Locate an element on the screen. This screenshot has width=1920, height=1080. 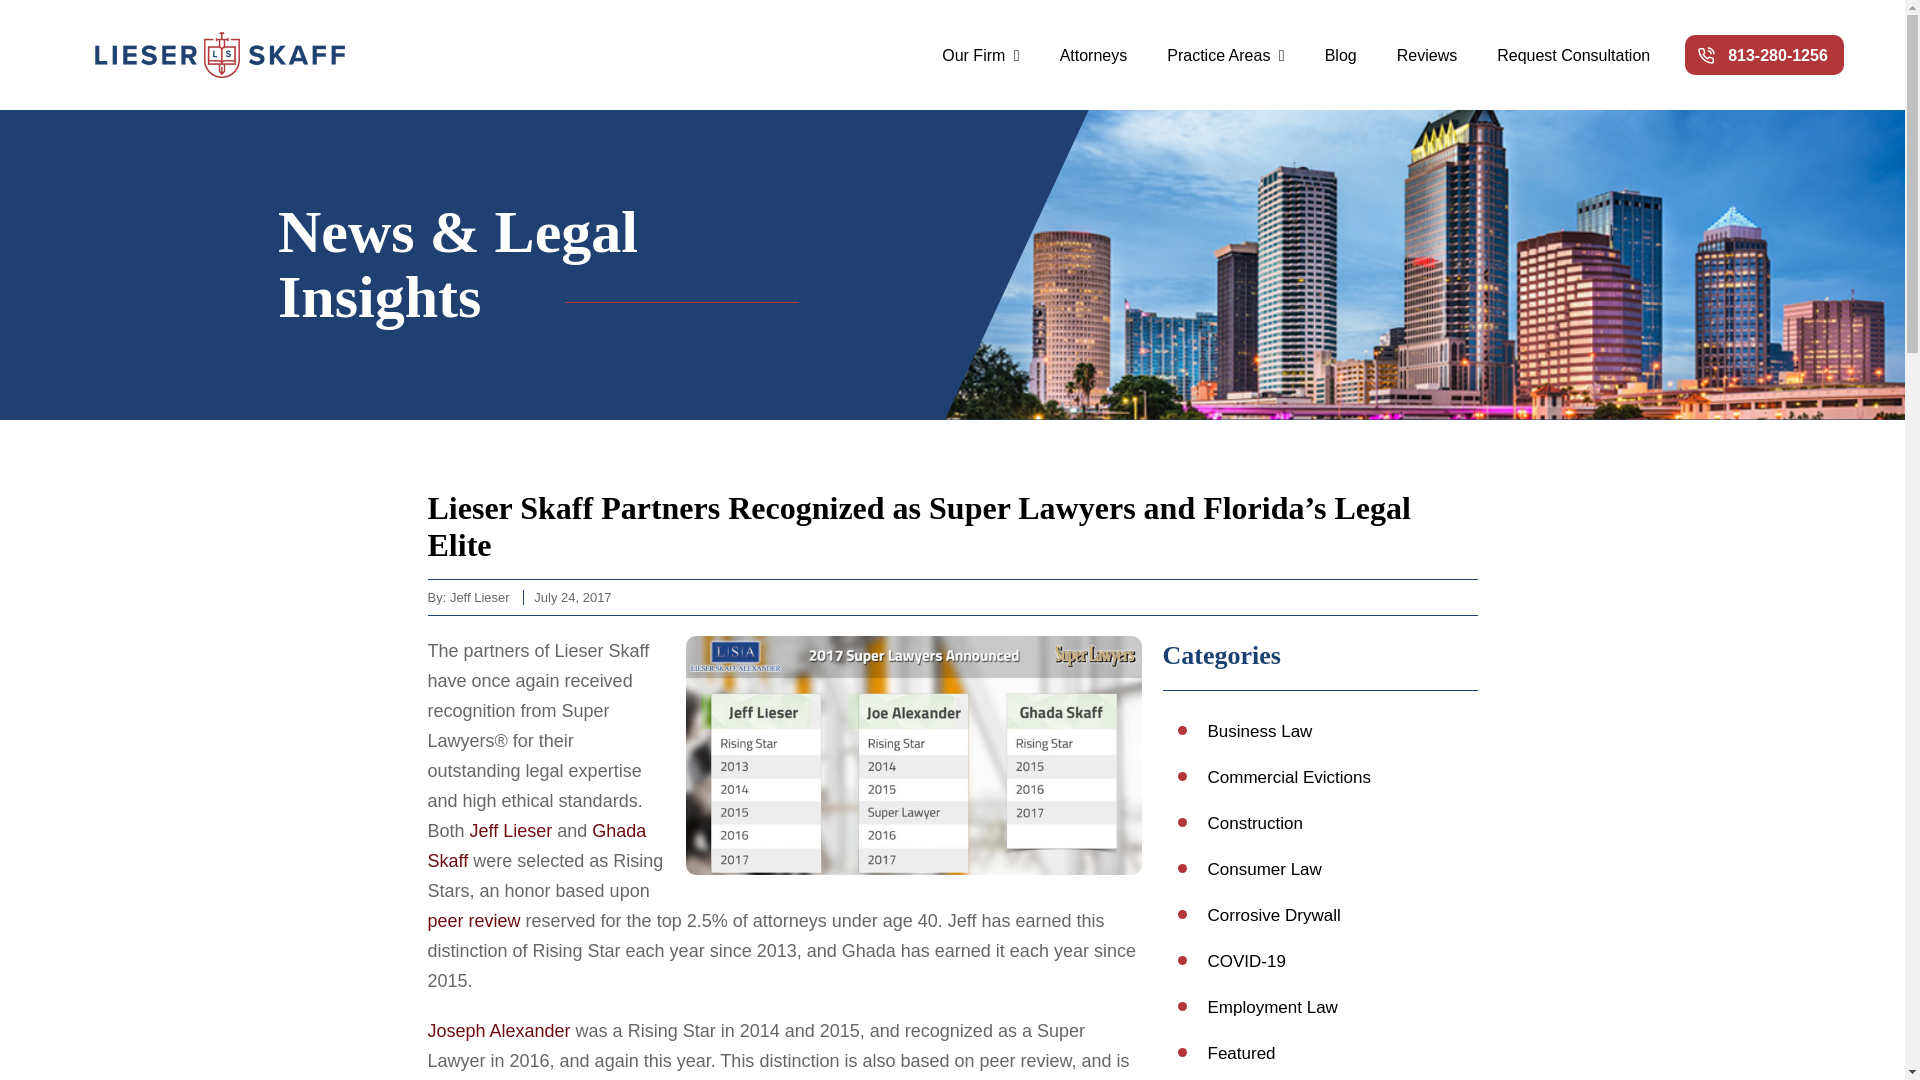
Our Firm is located at coordinates (980, 54).